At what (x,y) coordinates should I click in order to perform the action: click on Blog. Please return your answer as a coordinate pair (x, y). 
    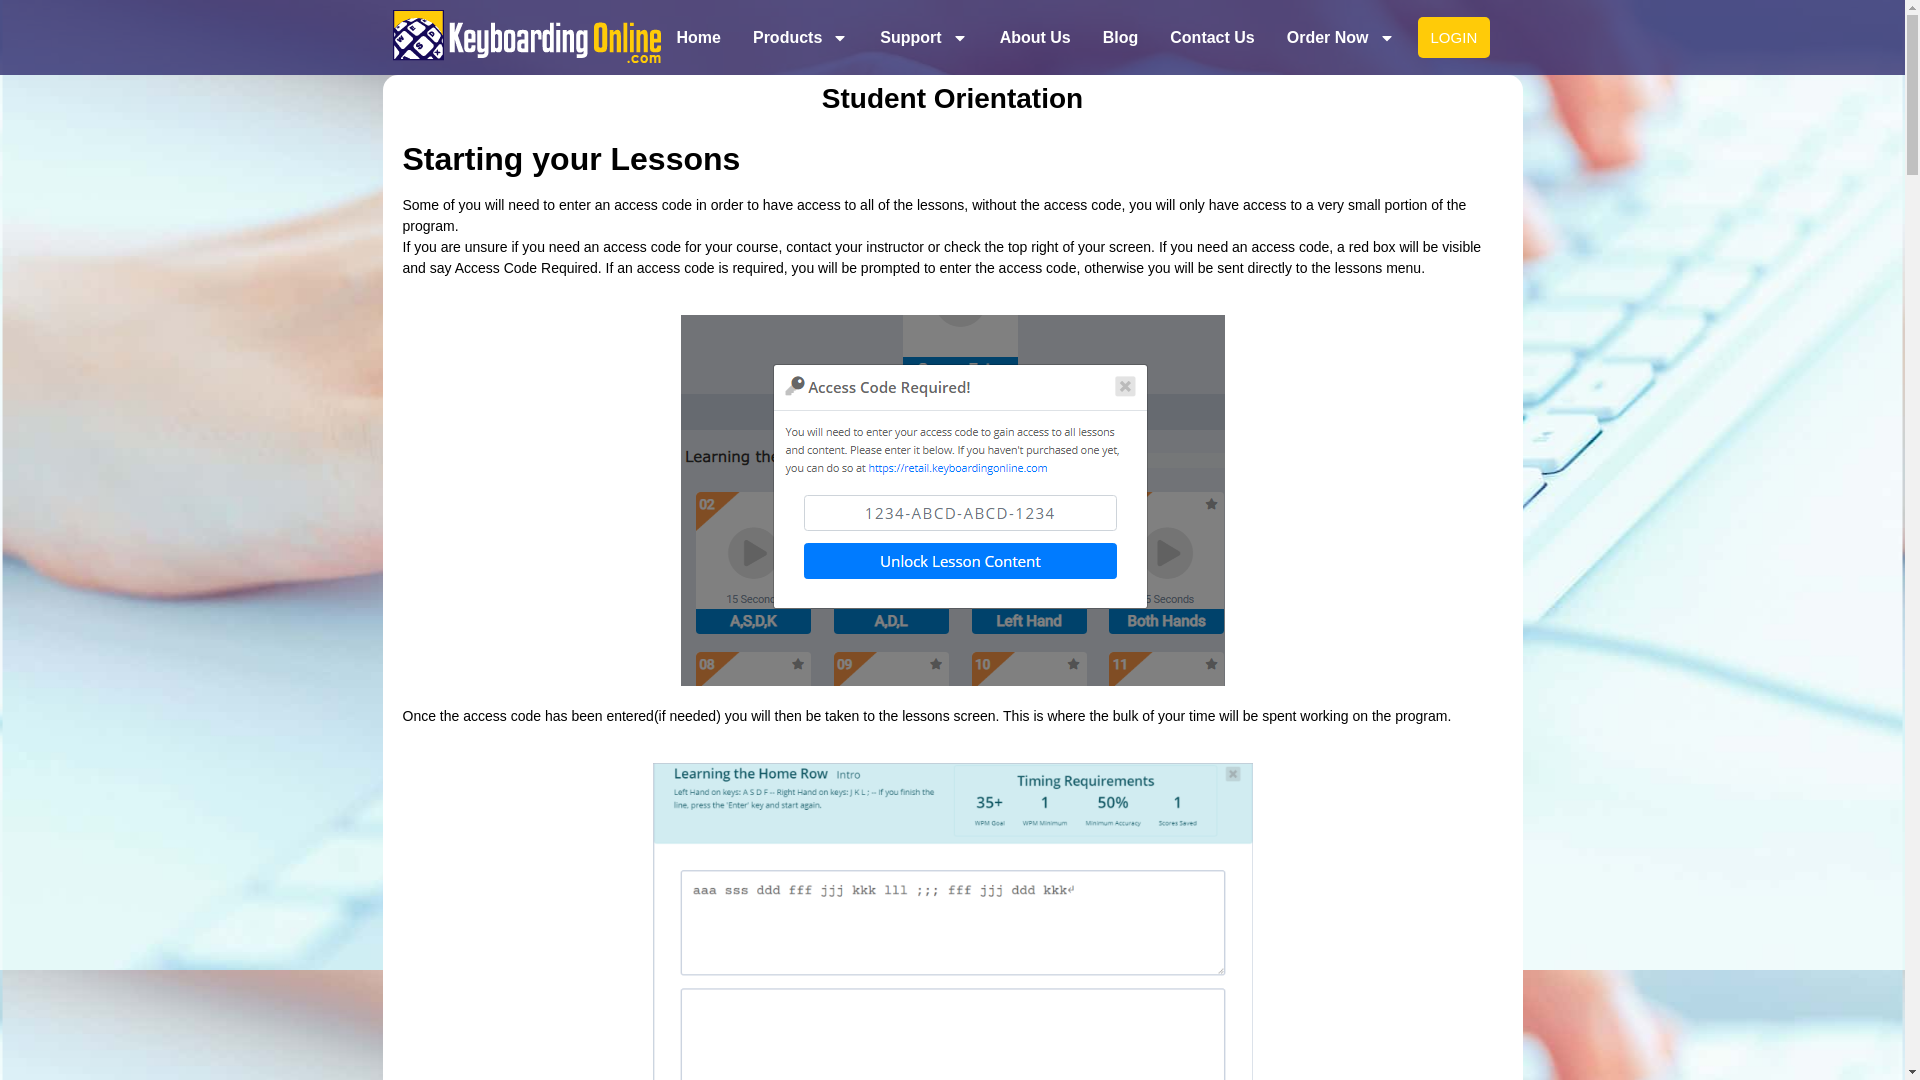
    Looking at the image, I should click on (1120, 38).